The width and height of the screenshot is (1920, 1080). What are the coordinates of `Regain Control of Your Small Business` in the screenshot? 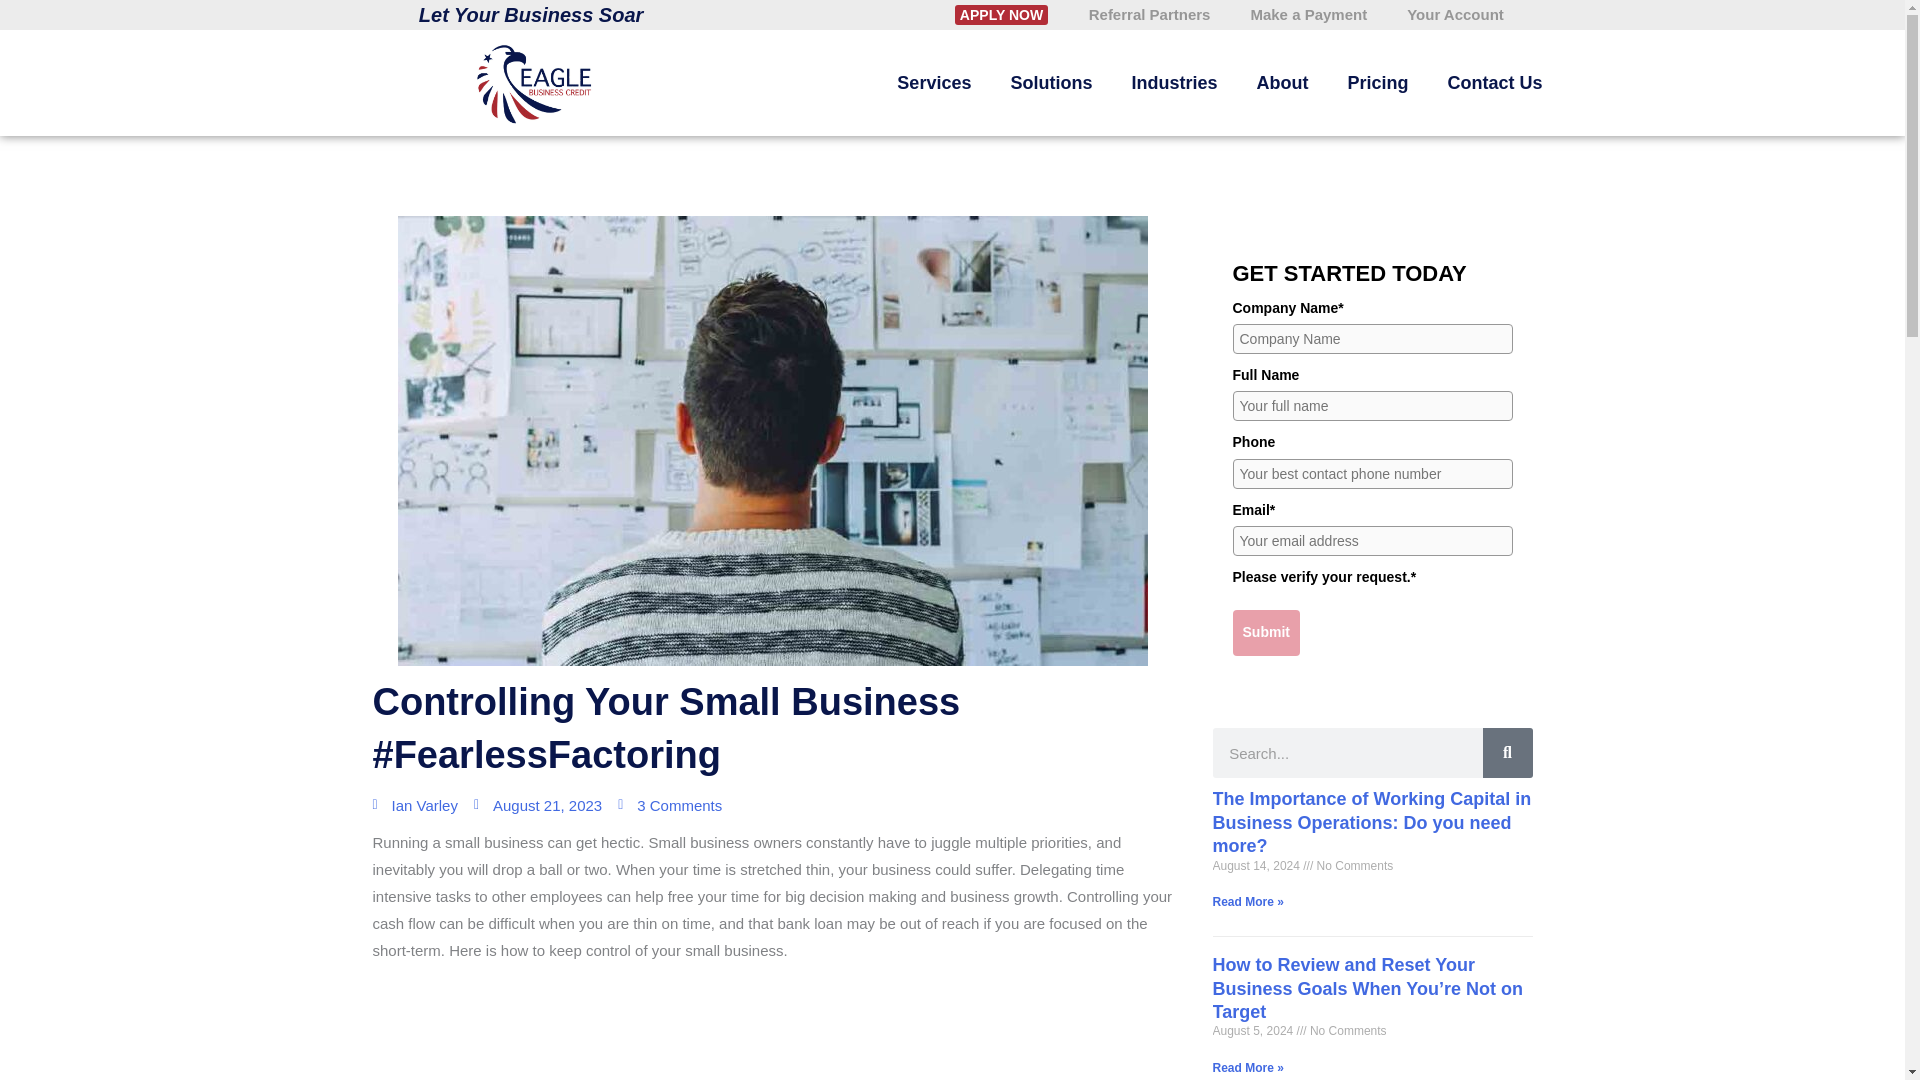 It's located at (772, 1036).